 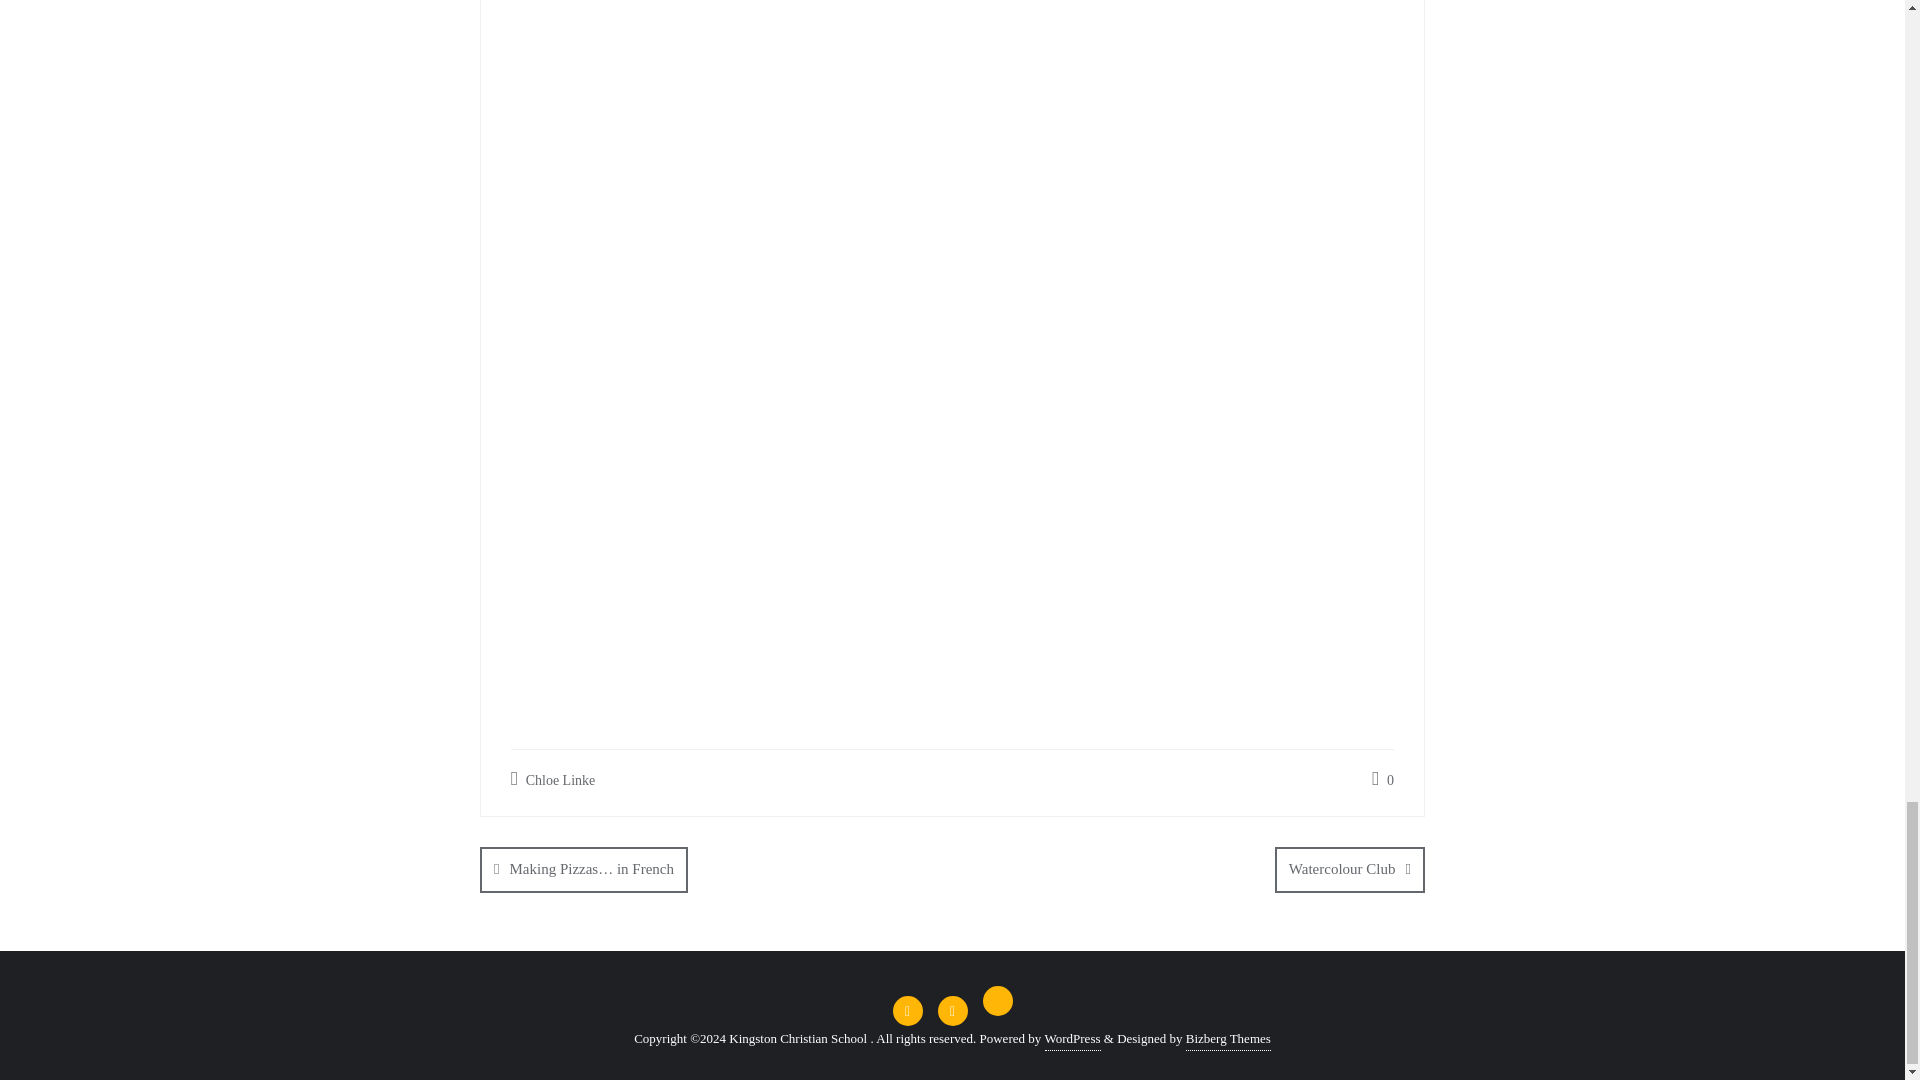 What do you see at coordinates (1072, 1039) in the screenshot?
I see `WordPress` at bounding box center [1072, 1039].